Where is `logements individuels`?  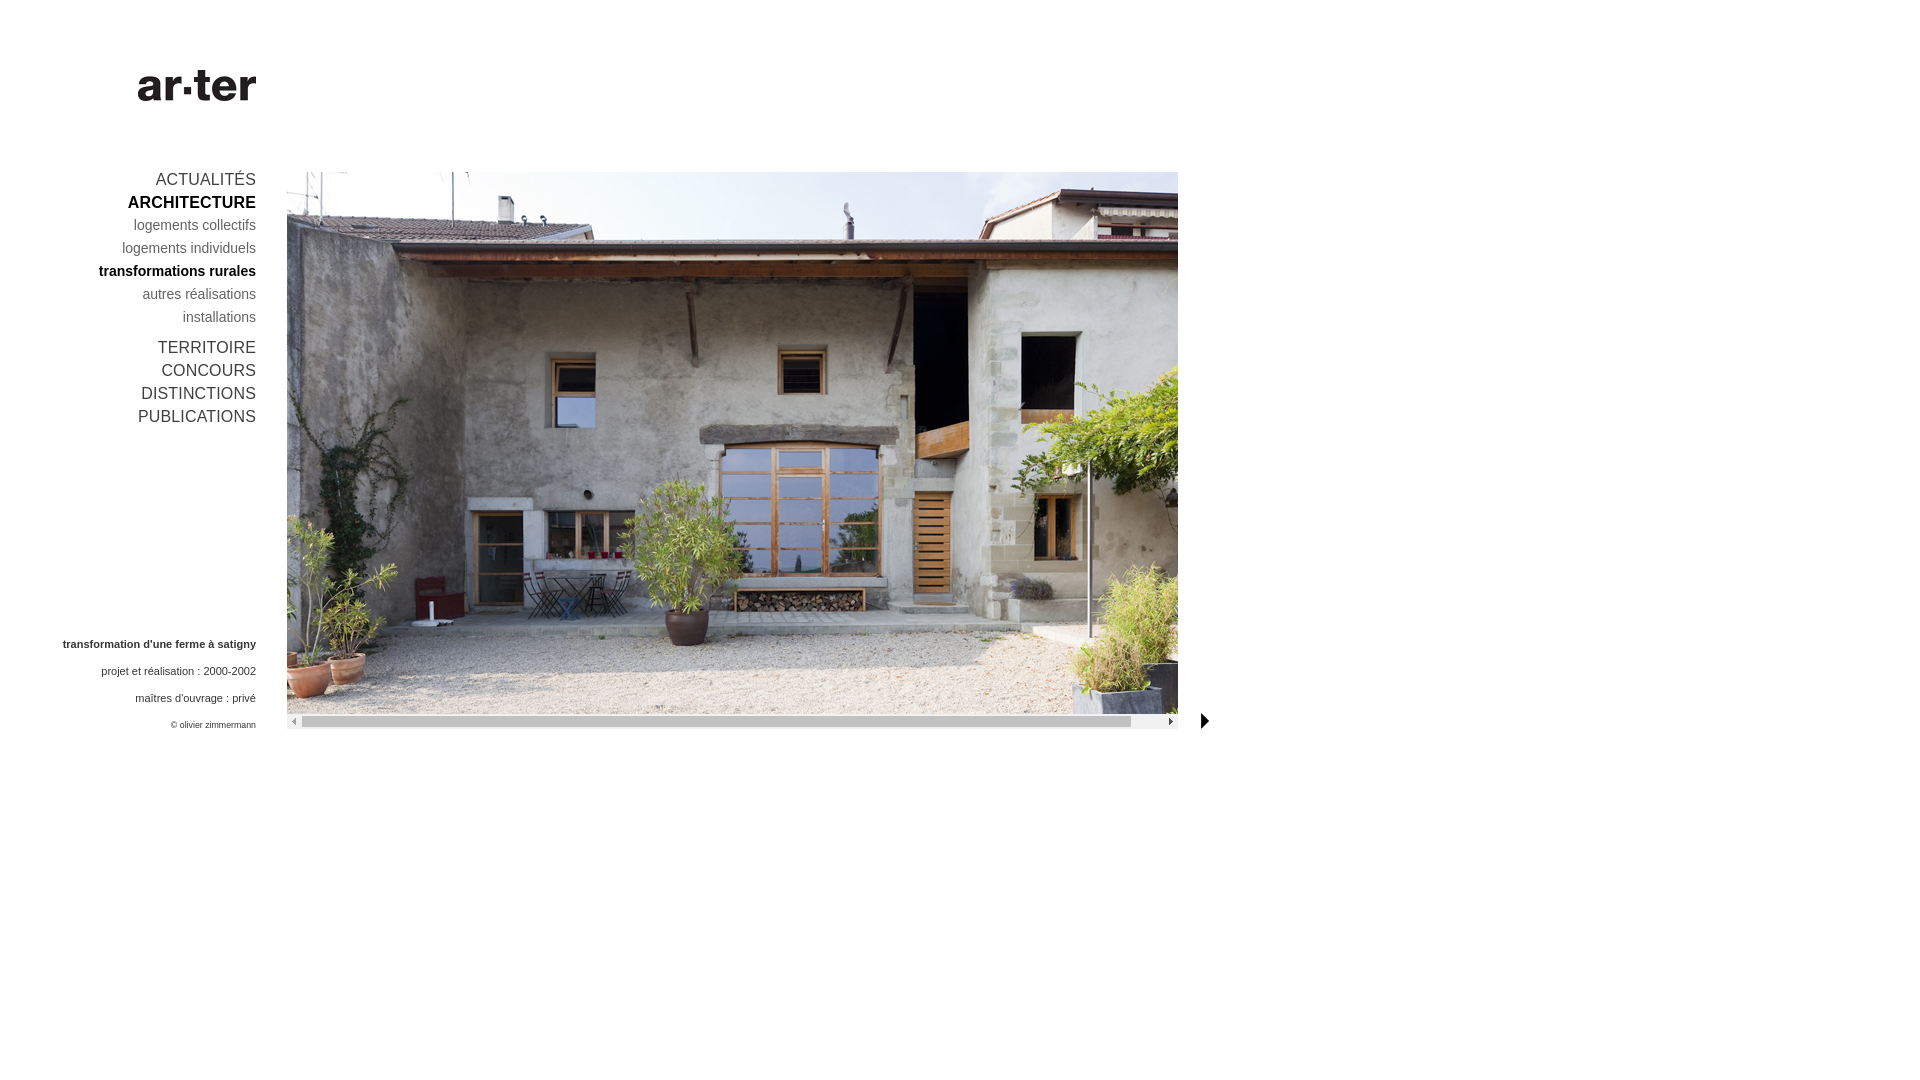 logements individuels is located at coordinates (189, 248).